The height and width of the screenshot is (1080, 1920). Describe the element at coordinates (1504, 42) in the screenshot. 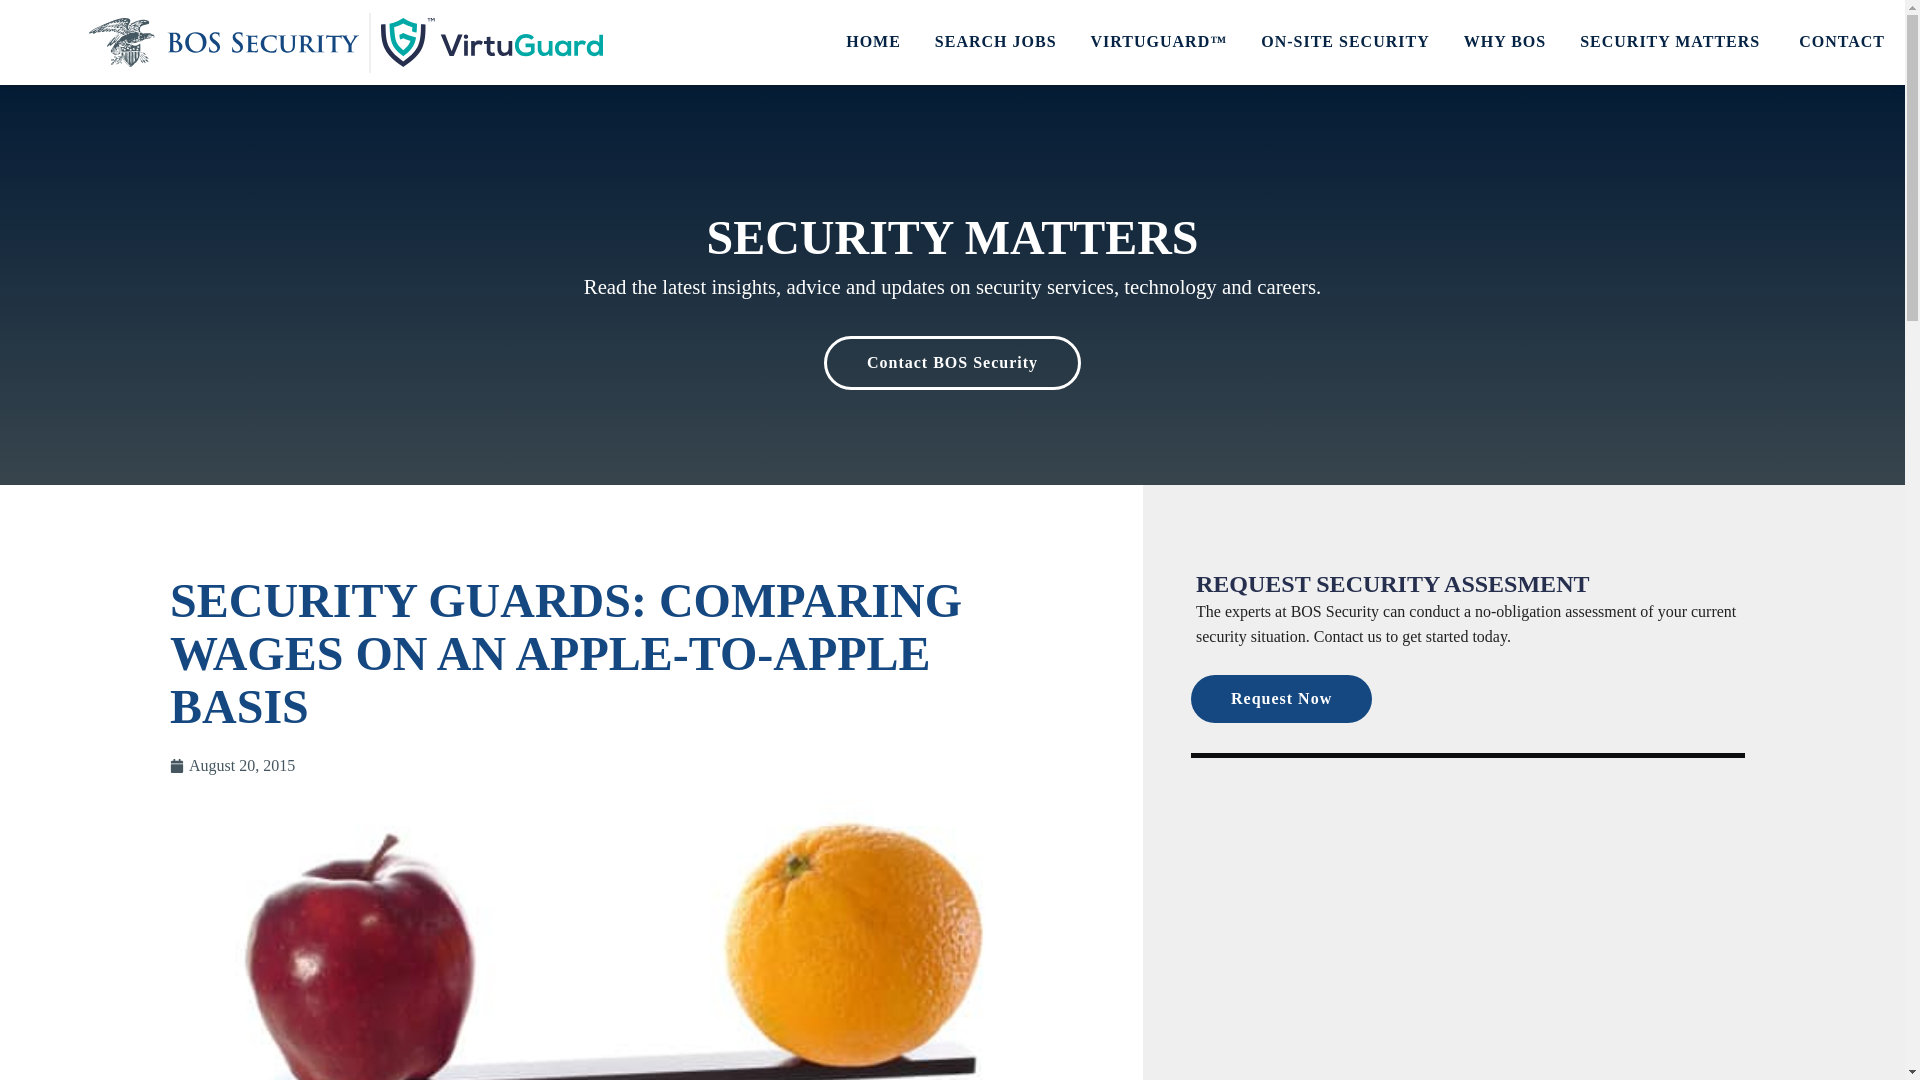

I see `WHY BOS` at that location.